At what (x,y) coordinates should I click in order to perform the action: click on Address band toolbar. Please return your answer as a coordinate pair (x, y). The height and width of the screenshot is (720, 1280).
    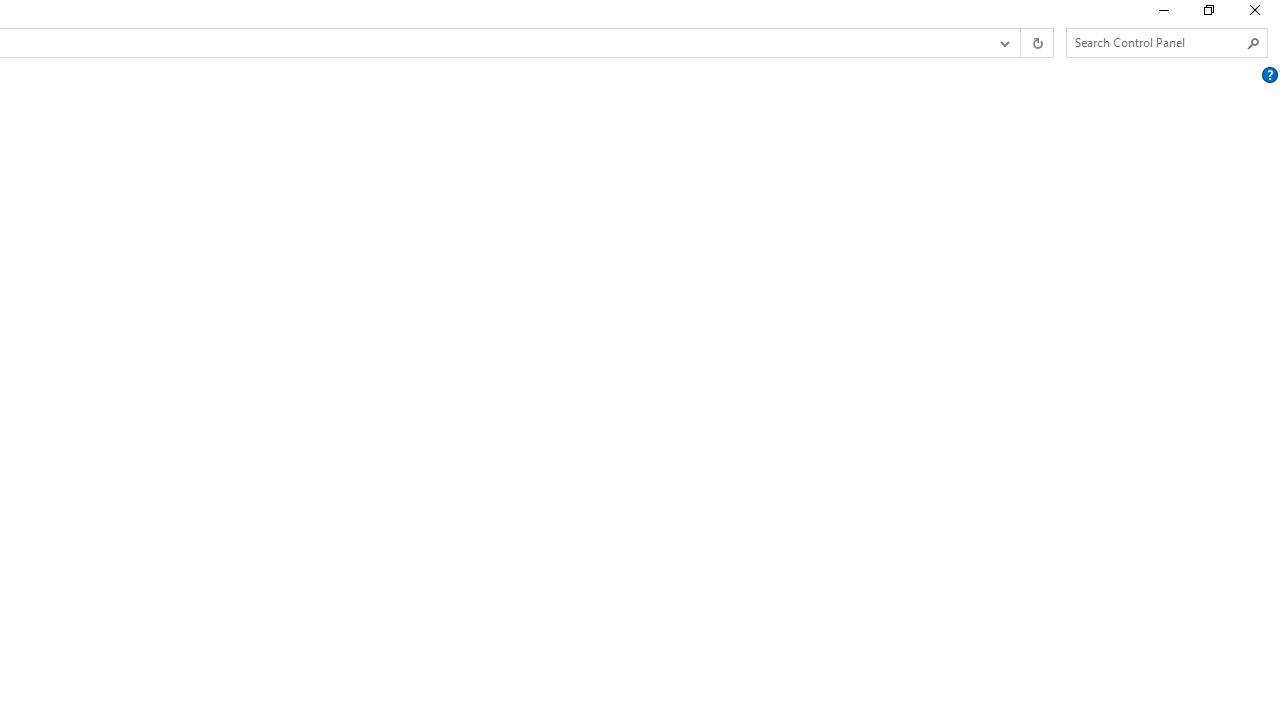
    Looking at the image, I should click on (1020, 43).